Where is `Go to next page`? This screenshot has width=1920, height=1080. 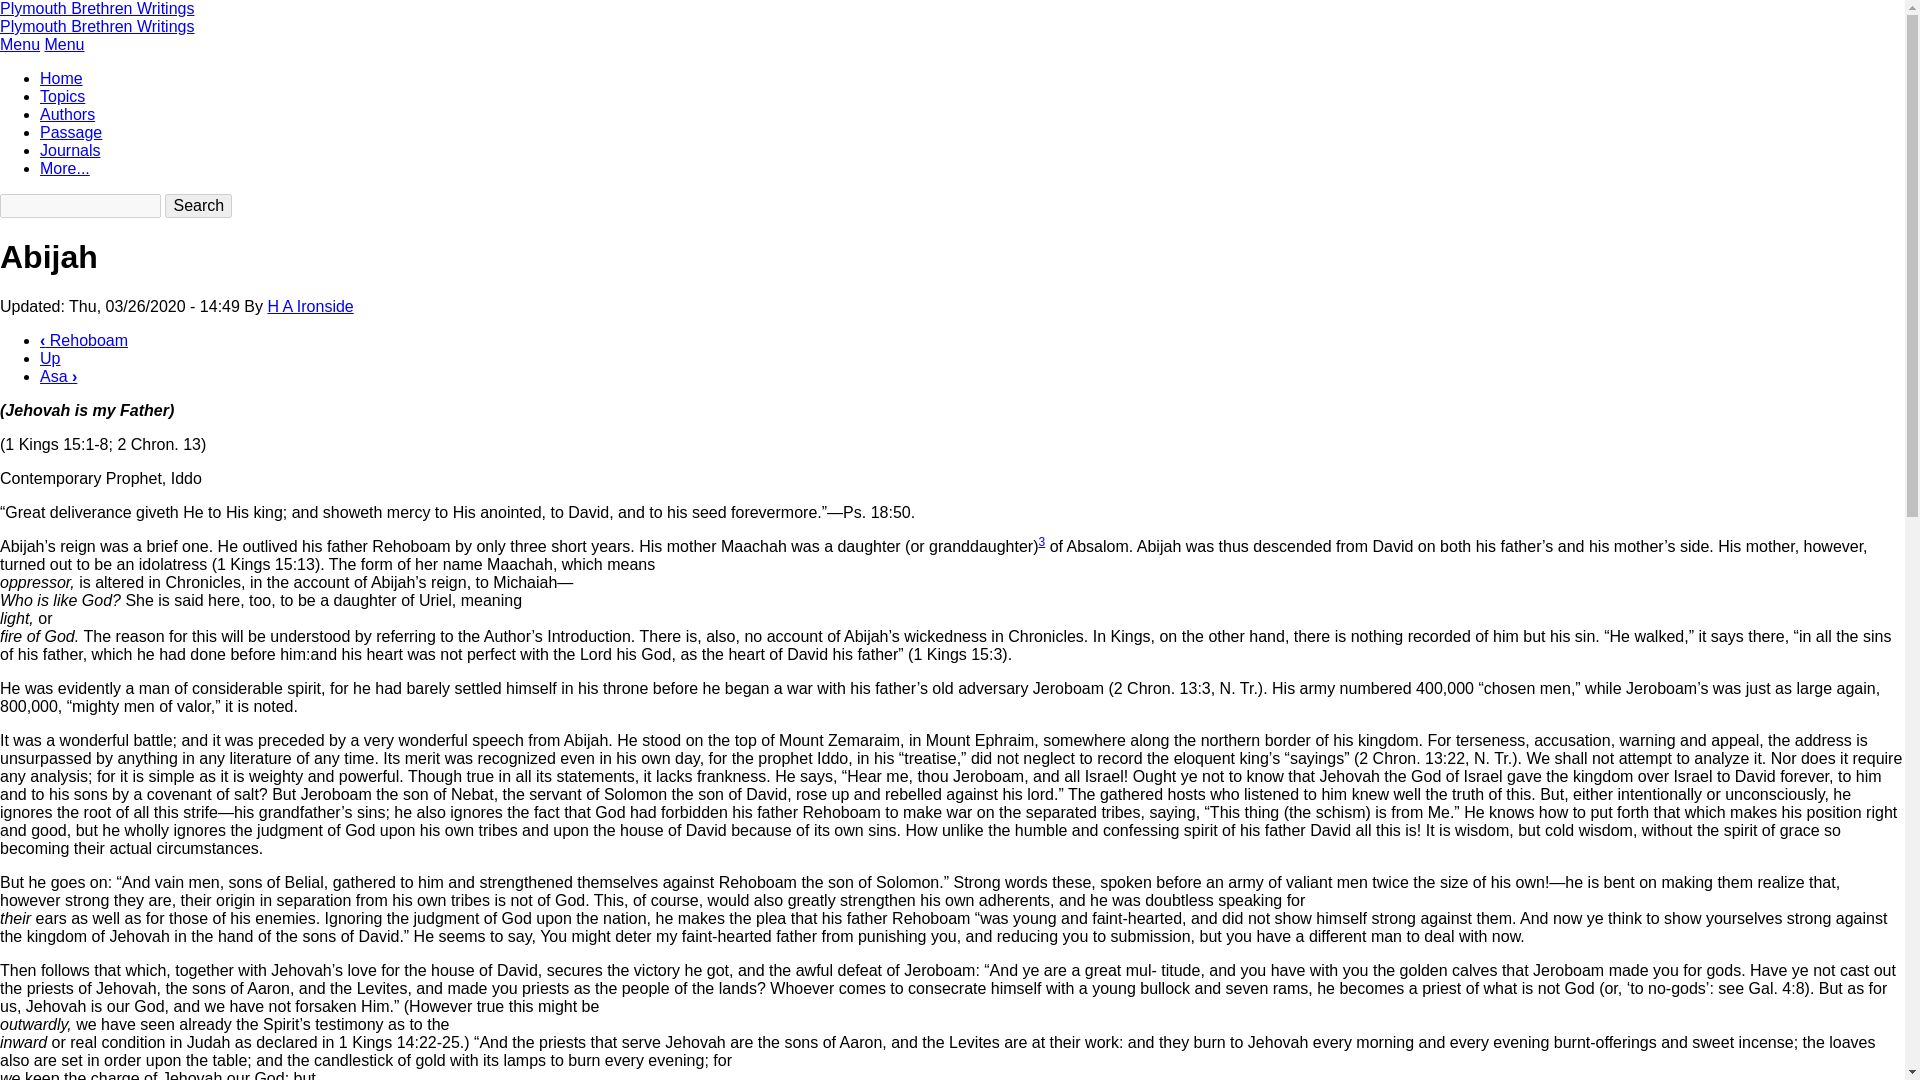
Go to next page is located at coordinates (58, 376).